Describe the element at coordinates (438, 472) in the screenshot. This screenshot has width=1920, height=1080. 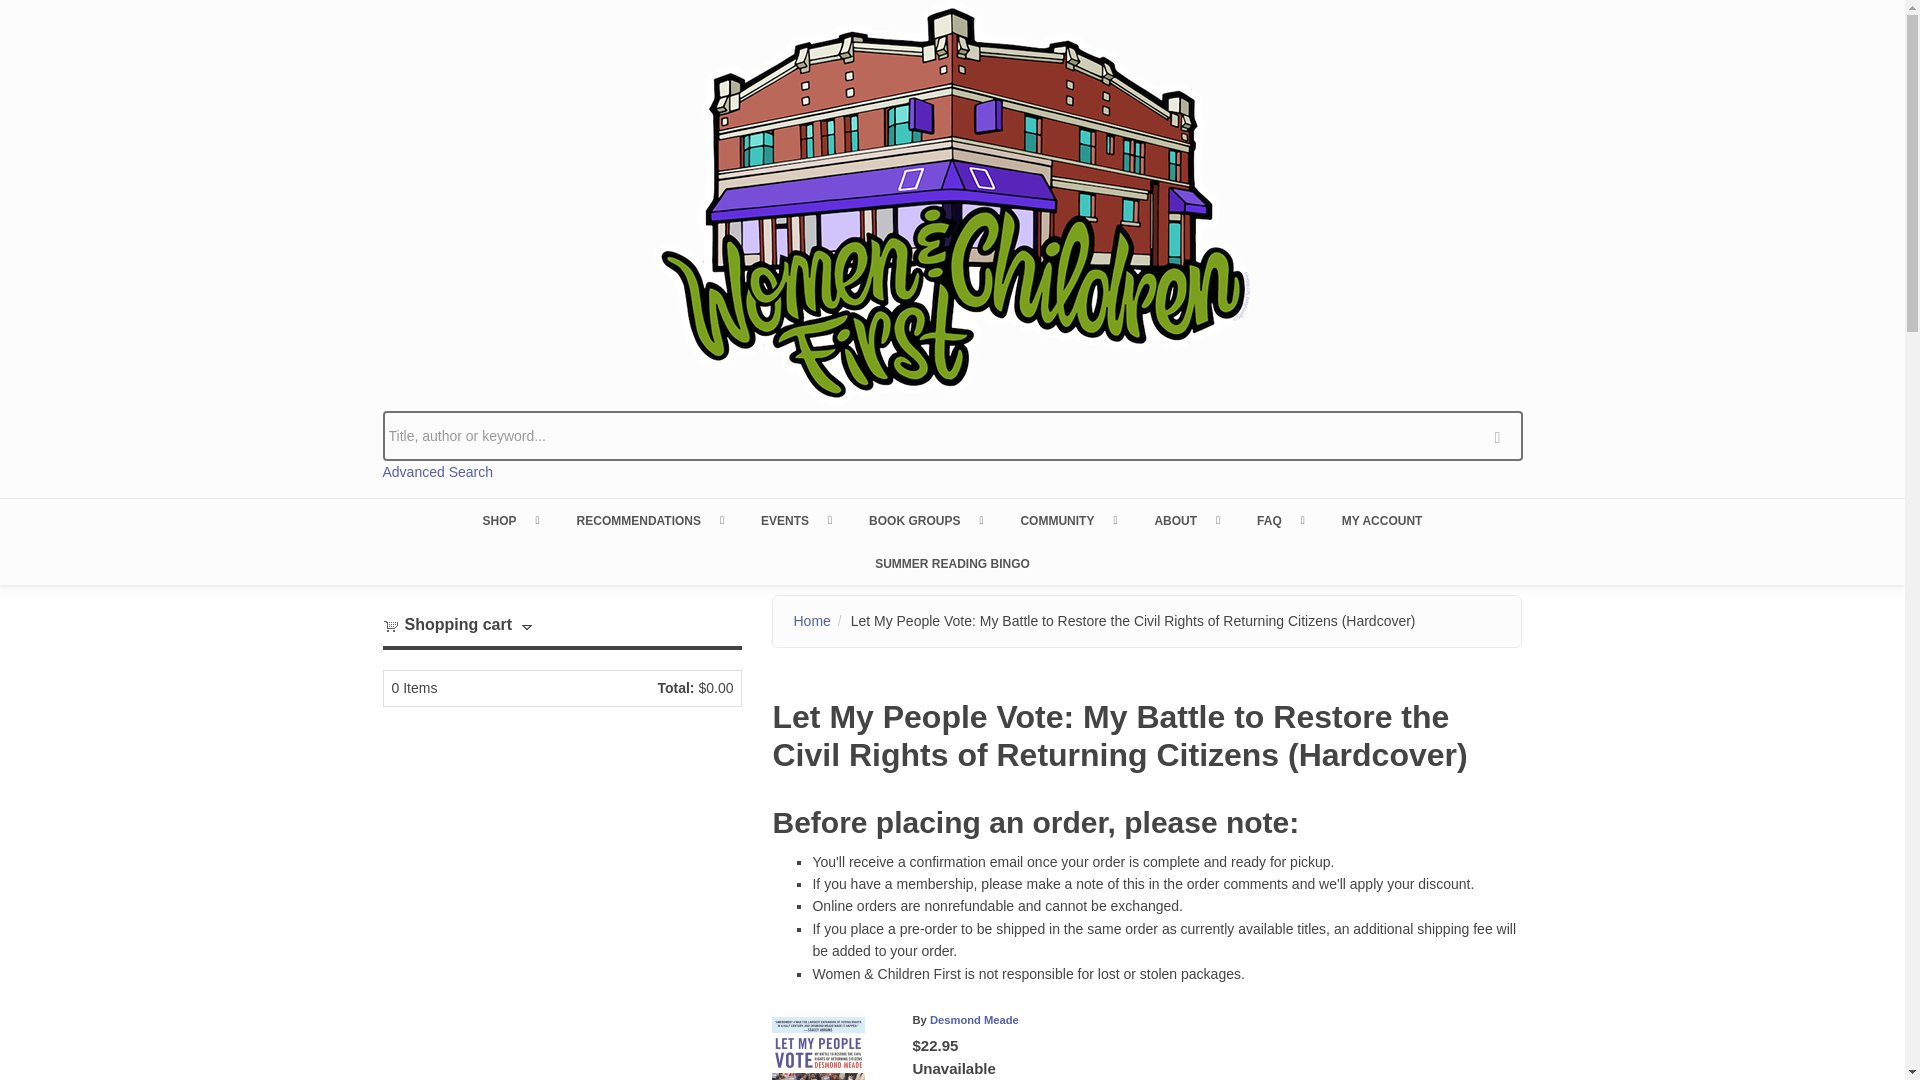
I see `Advanced Search` at that location.